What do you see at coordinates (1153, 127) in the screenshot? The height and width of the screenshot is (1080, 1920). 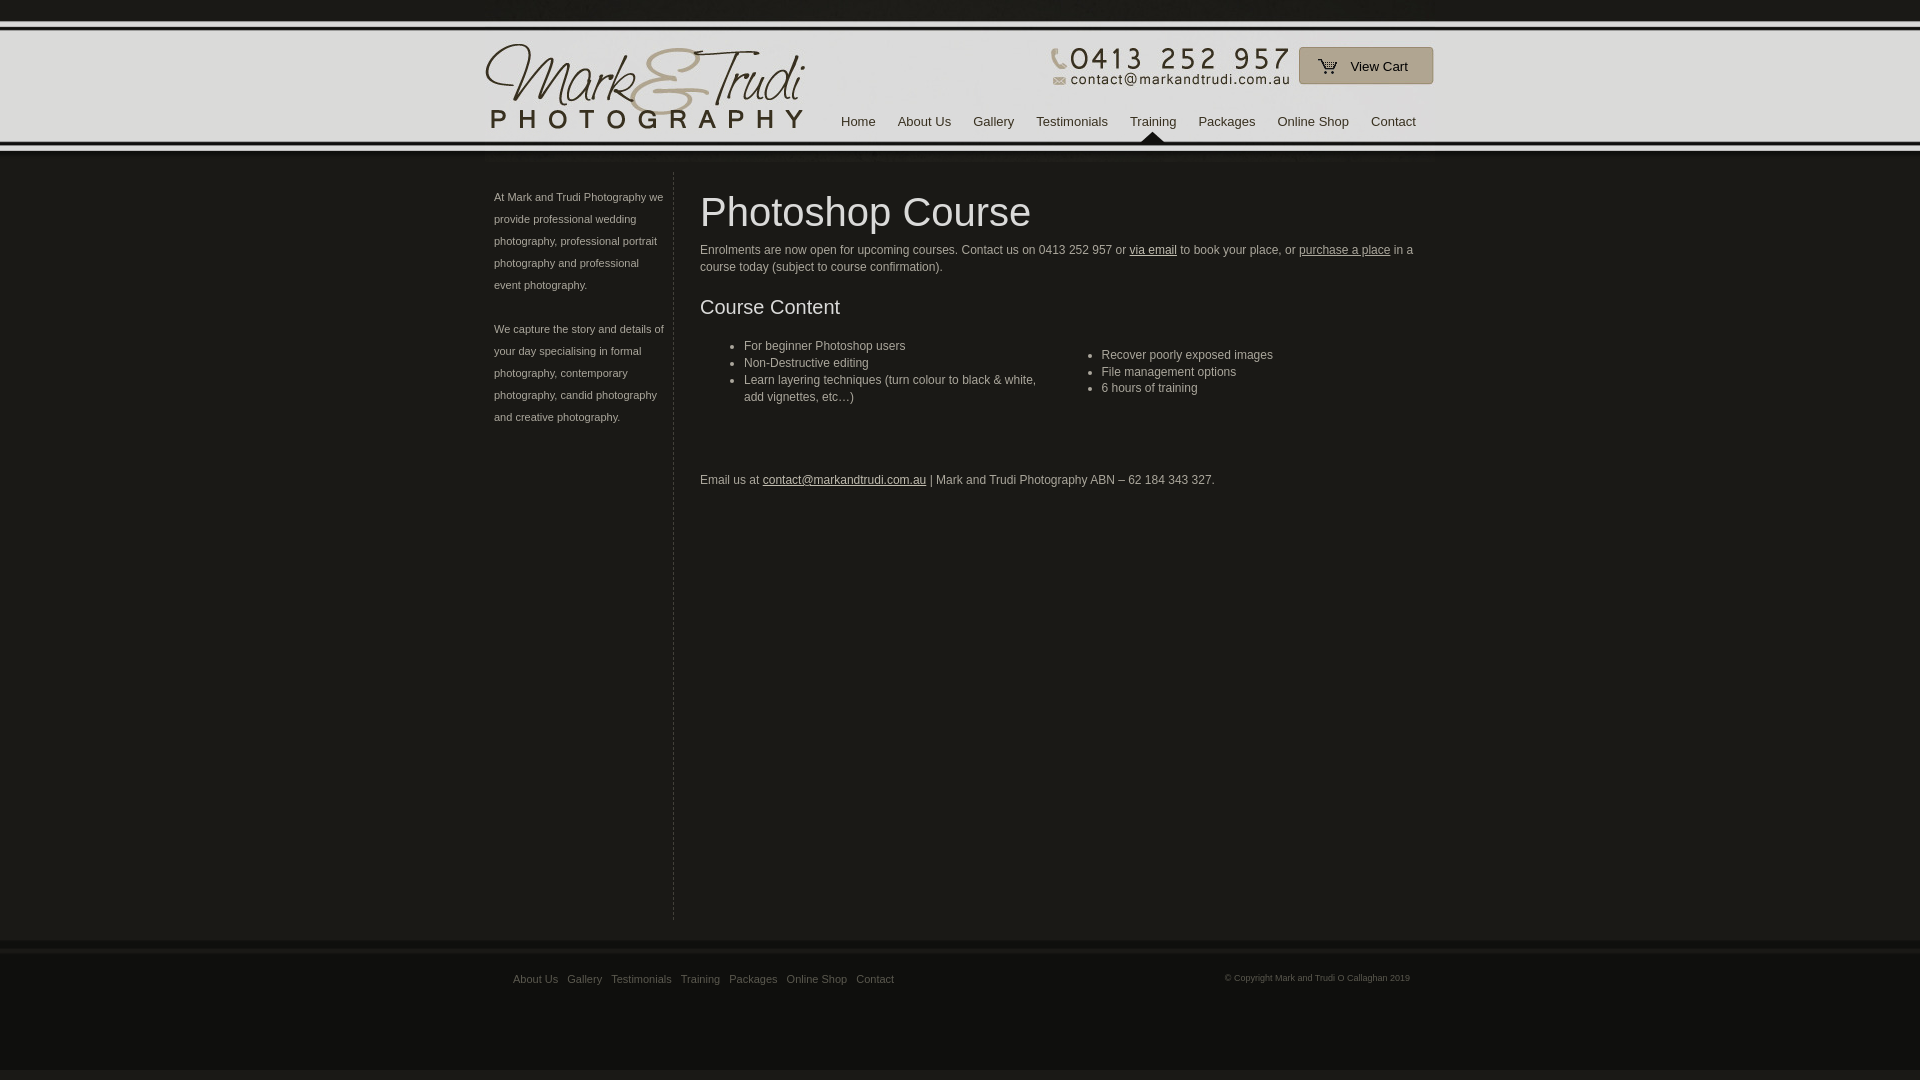 I see `Training` at bounding box center [1153, 127].